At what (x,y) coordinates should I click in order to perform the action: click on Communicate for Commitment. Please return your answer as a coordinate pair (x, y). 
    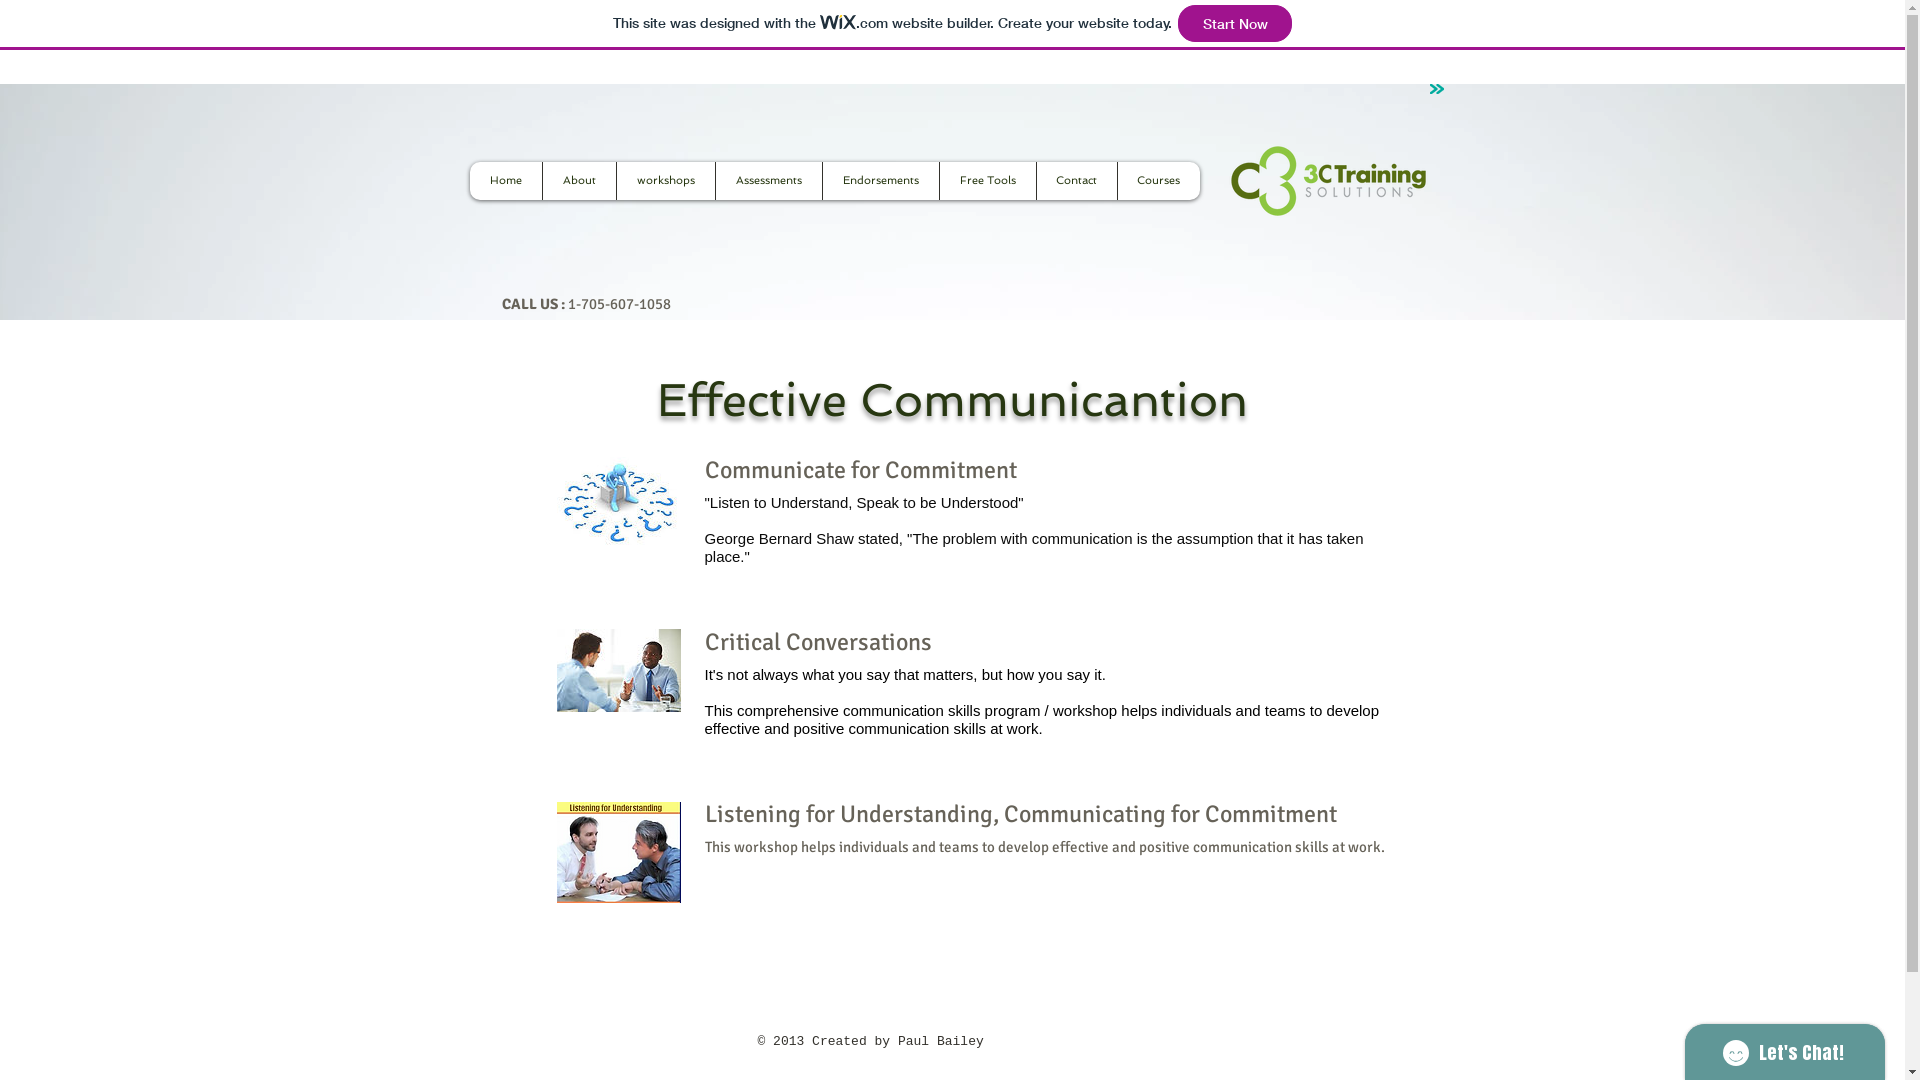
    Looking at the image, I should click on (1047, 470).